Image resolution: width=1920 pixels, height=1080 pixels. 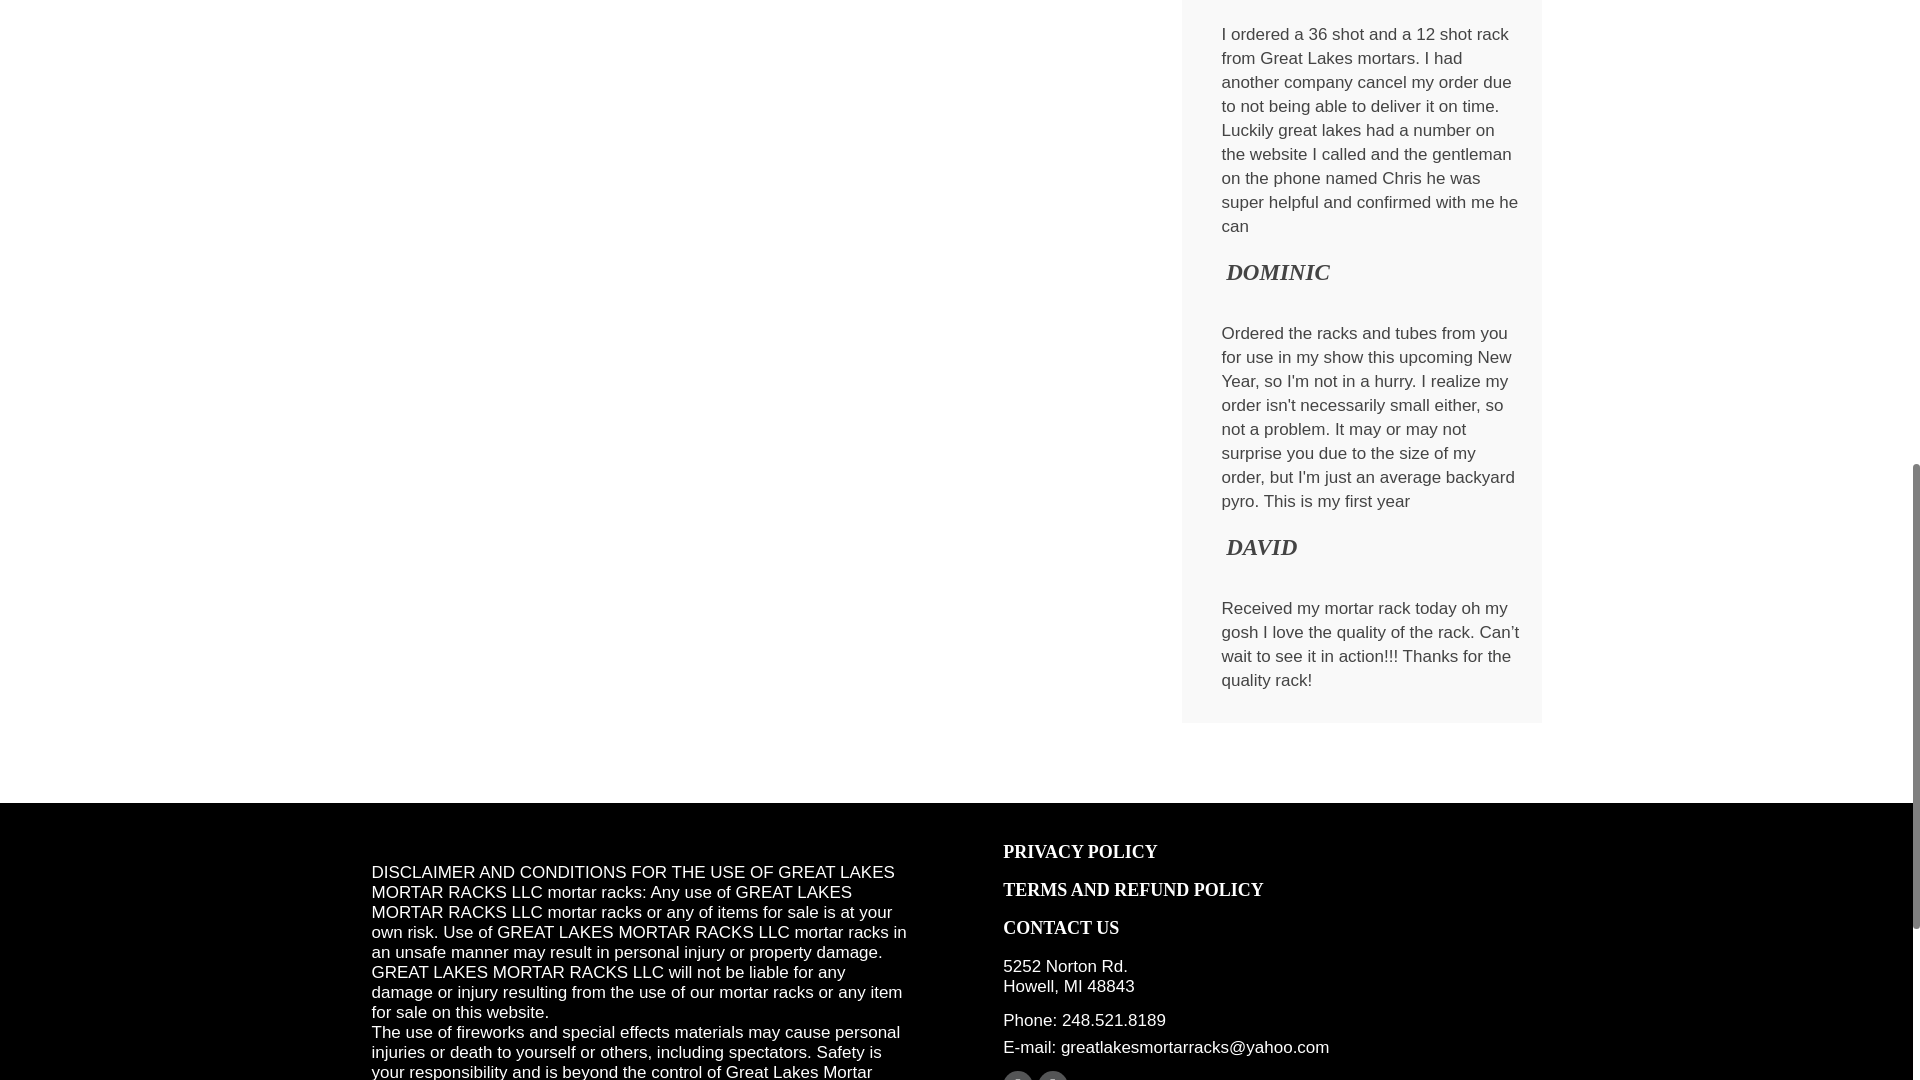 I want to click on TERMS AND REFUND POLICY, so click(x=1132, y=890).